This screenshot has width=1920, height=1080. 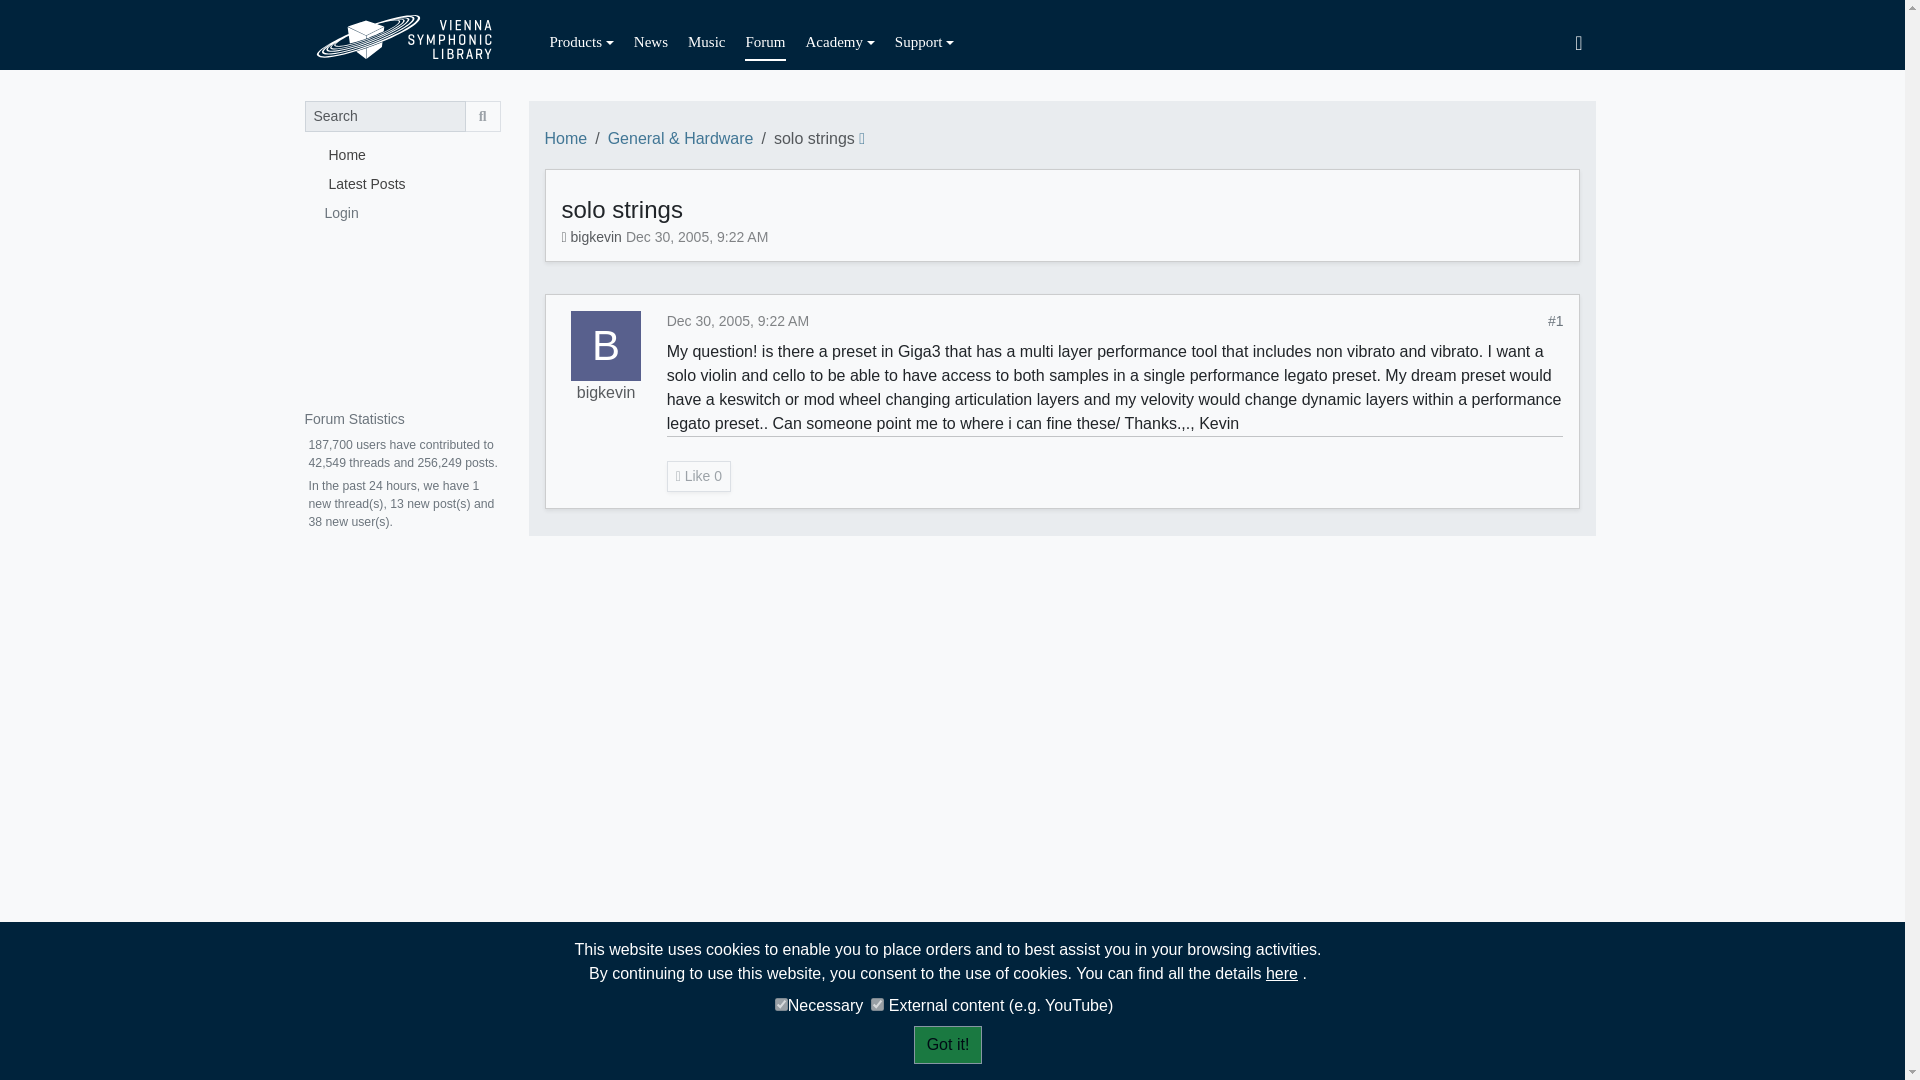 What do you see at coordinates (606, 346) in the screenshot?
I see `bigkevin` at bounding box center [606, 346].